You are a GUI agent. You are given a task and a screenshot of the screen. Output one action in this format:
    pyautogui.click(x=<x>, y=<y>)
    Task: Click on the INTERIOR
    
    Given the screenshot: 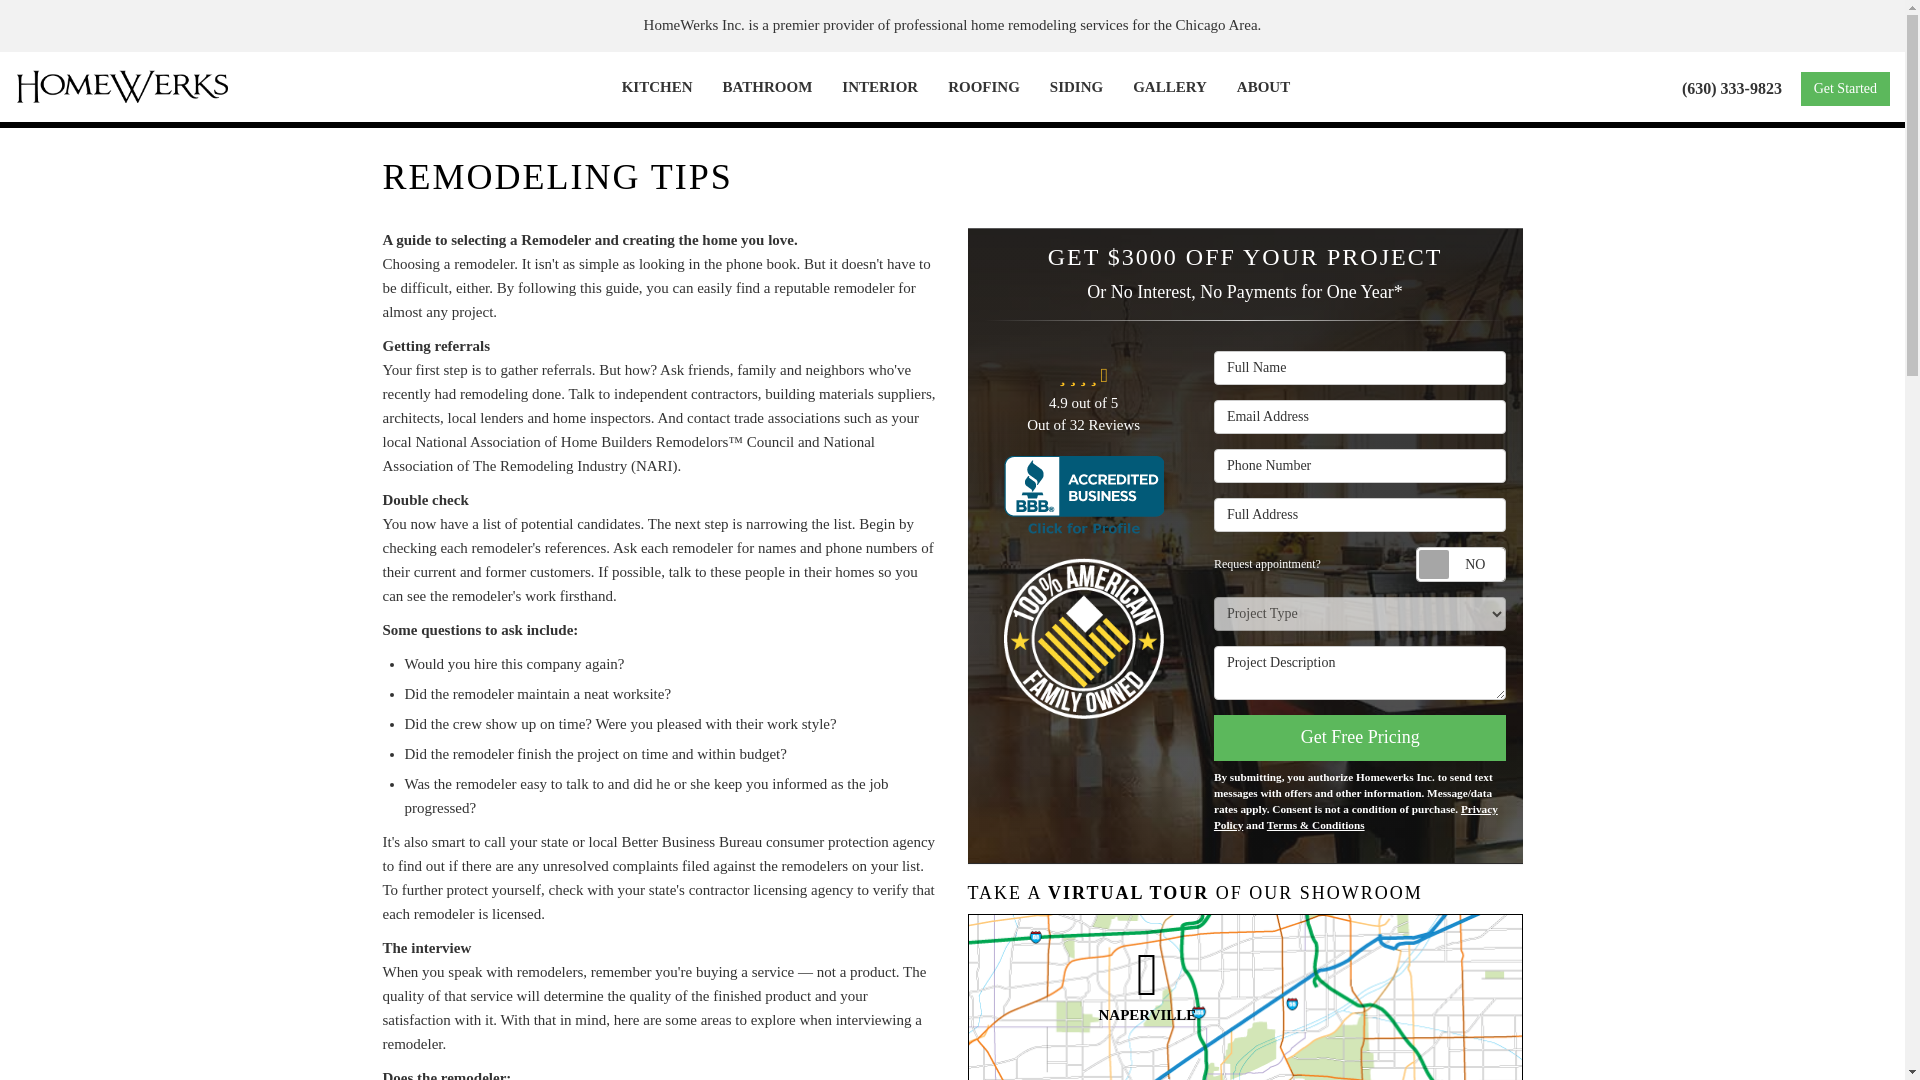 What is the action you would take?
    pyautogui.click(x=880, y=86)
    